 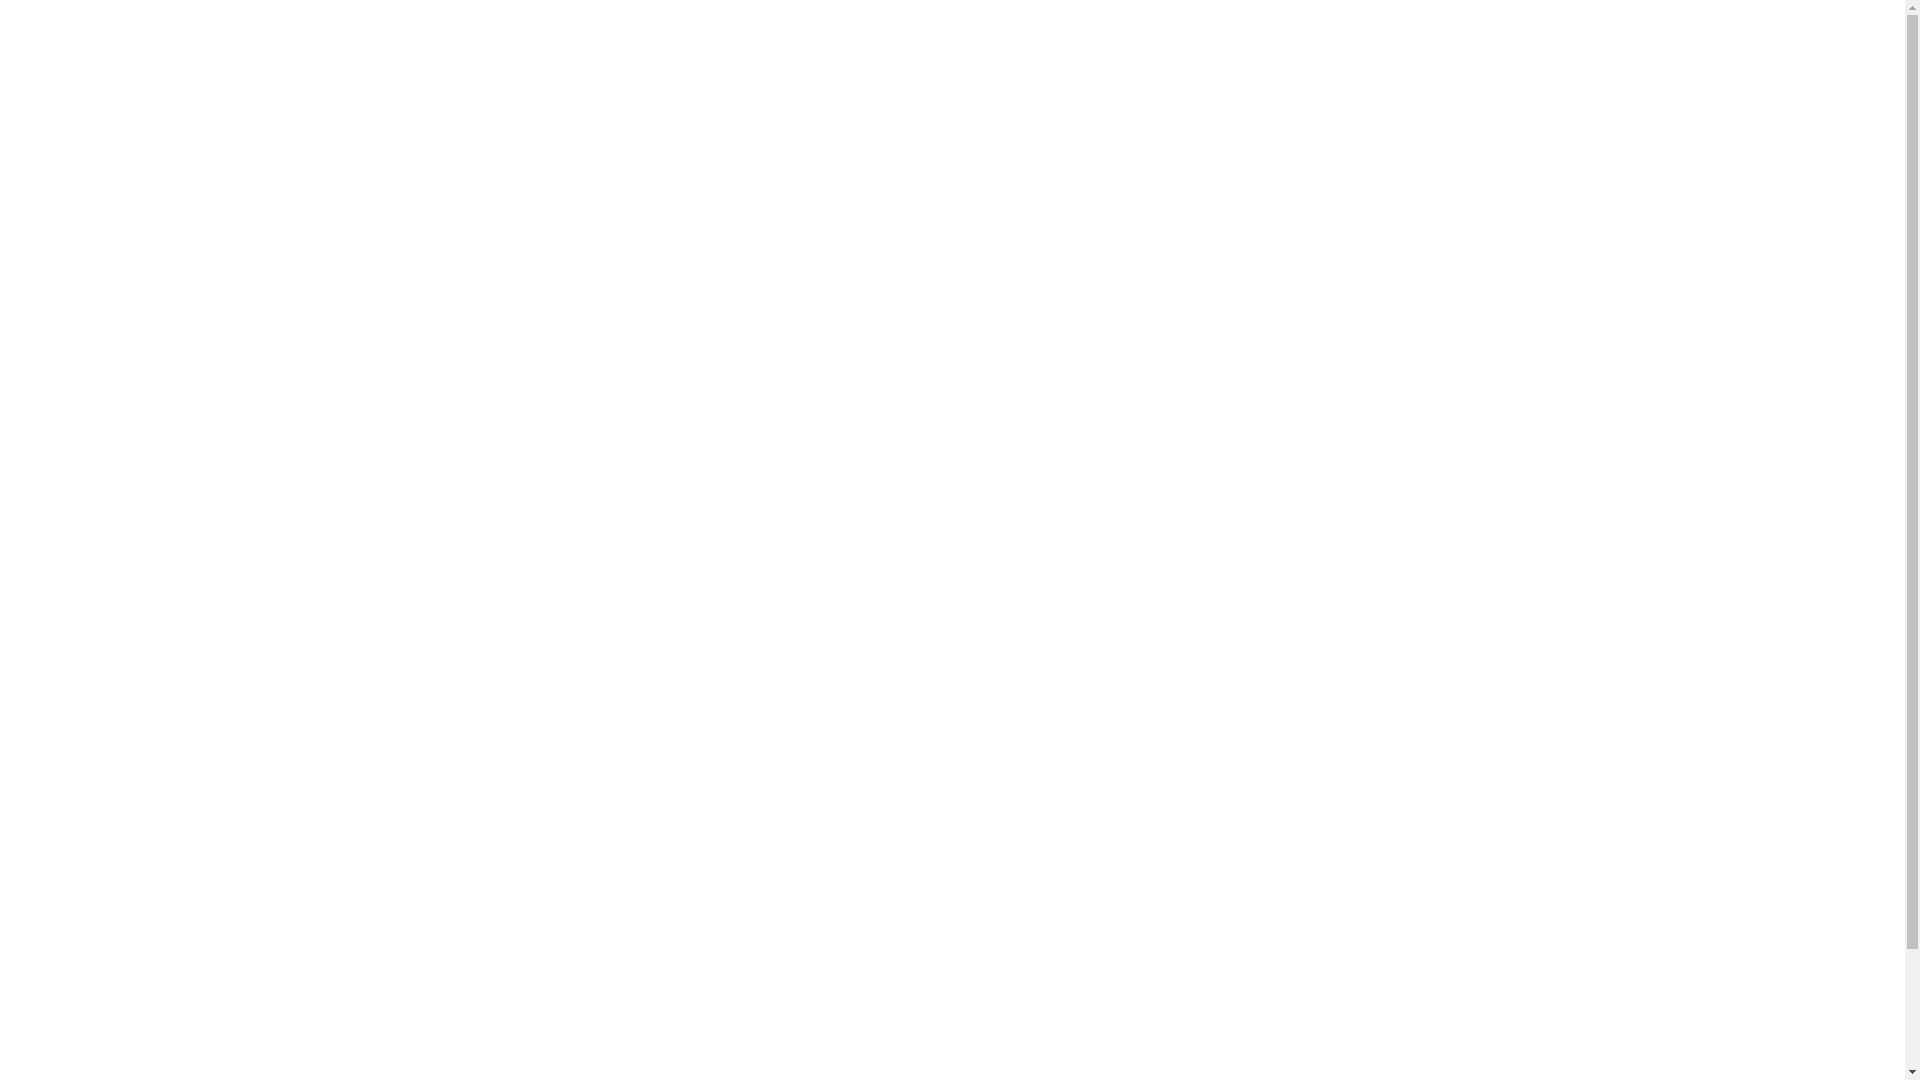 What do you see at coordinates (1486, 34) in the screenshot?
I see `Galerie` at bounding box center [1486, 34].